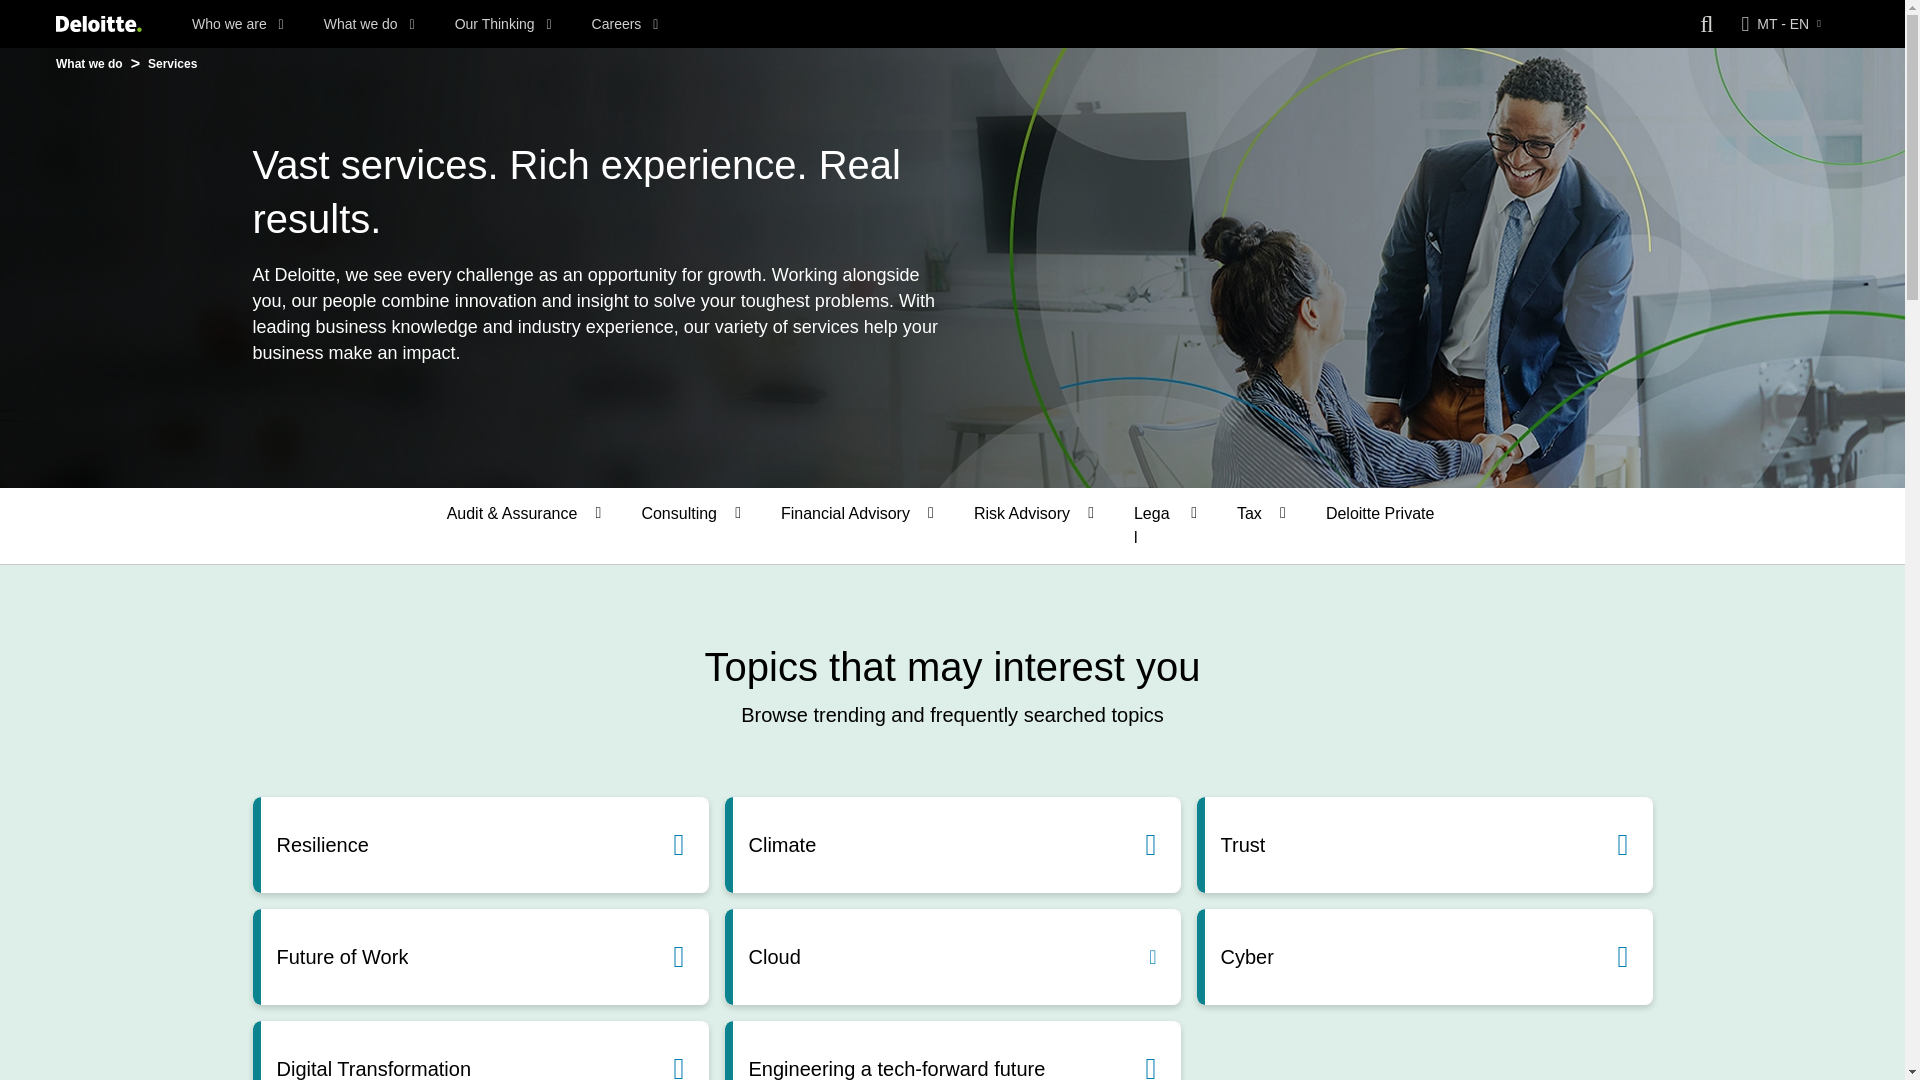  I want to click on What we do, so click(369, 24).